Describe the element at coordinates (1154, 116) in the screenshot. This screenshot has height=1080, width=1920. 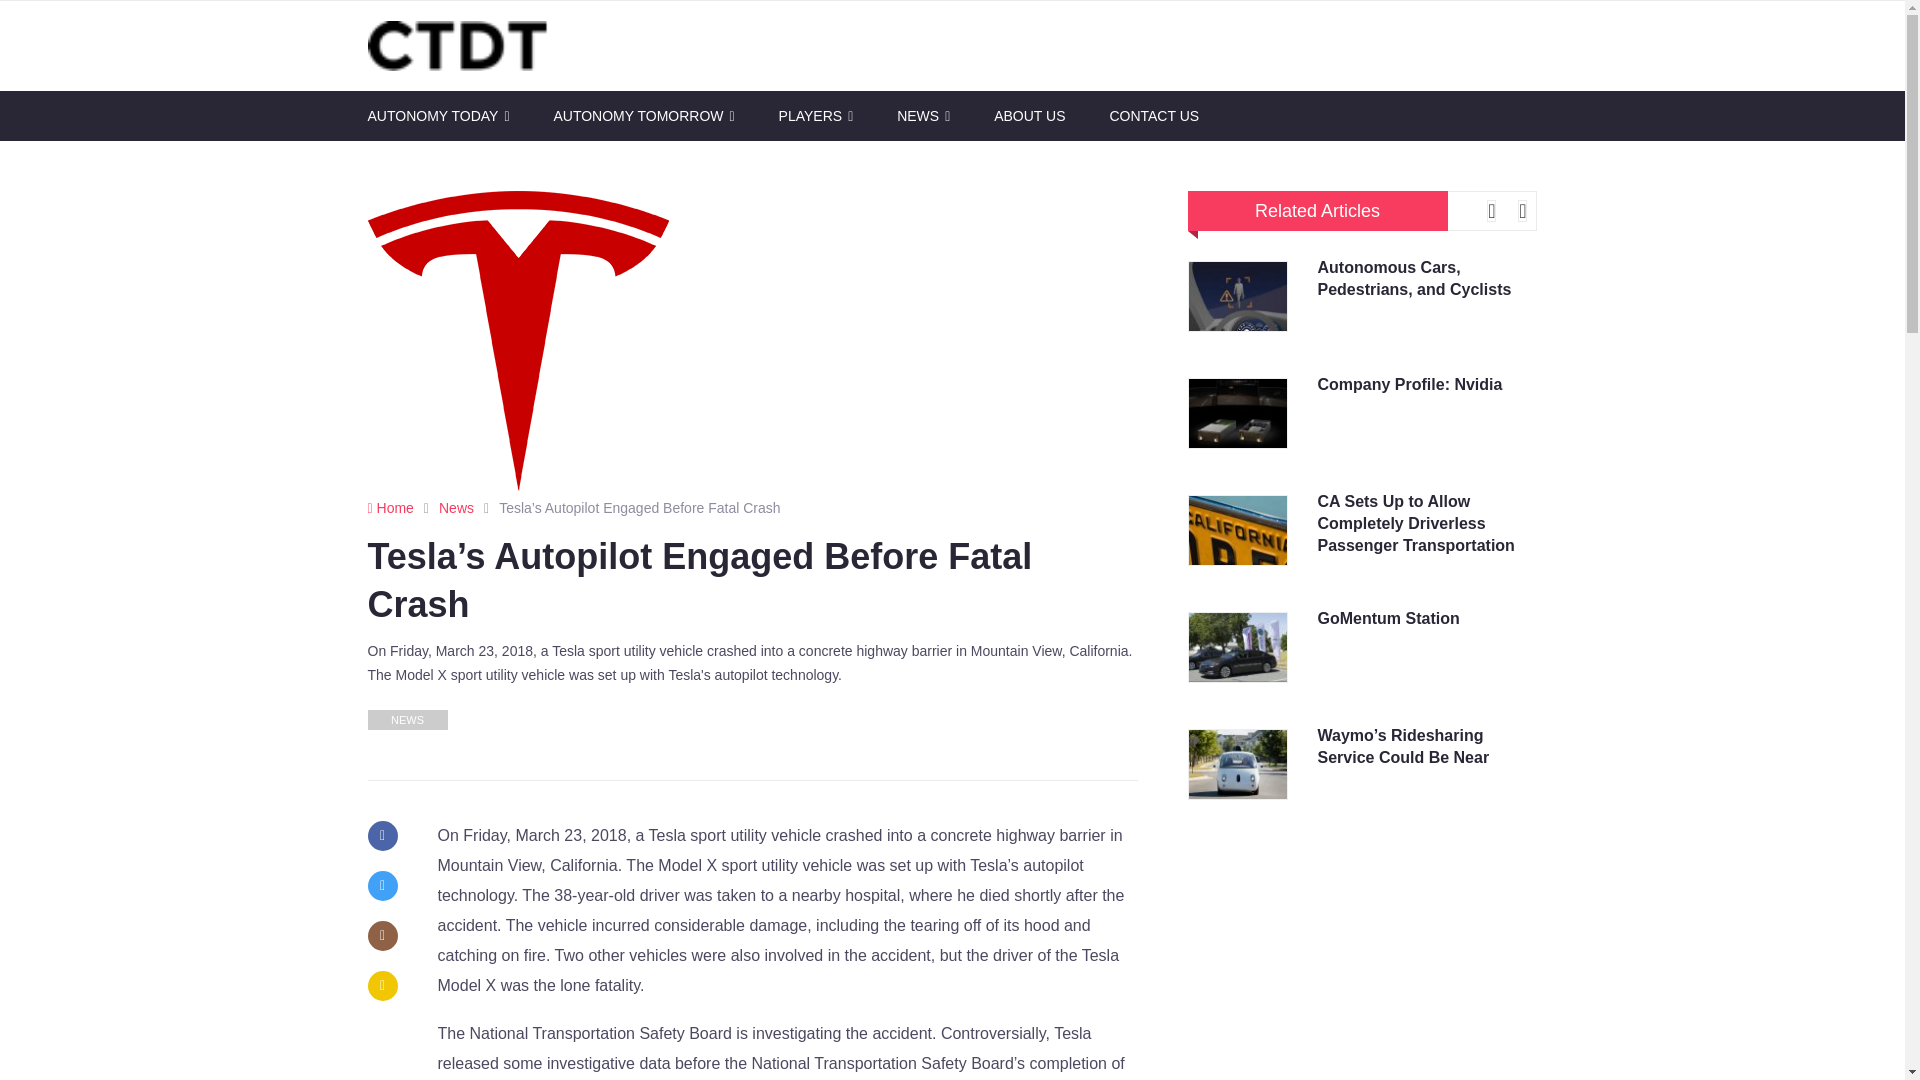
I see `CONTACT US` at that location.